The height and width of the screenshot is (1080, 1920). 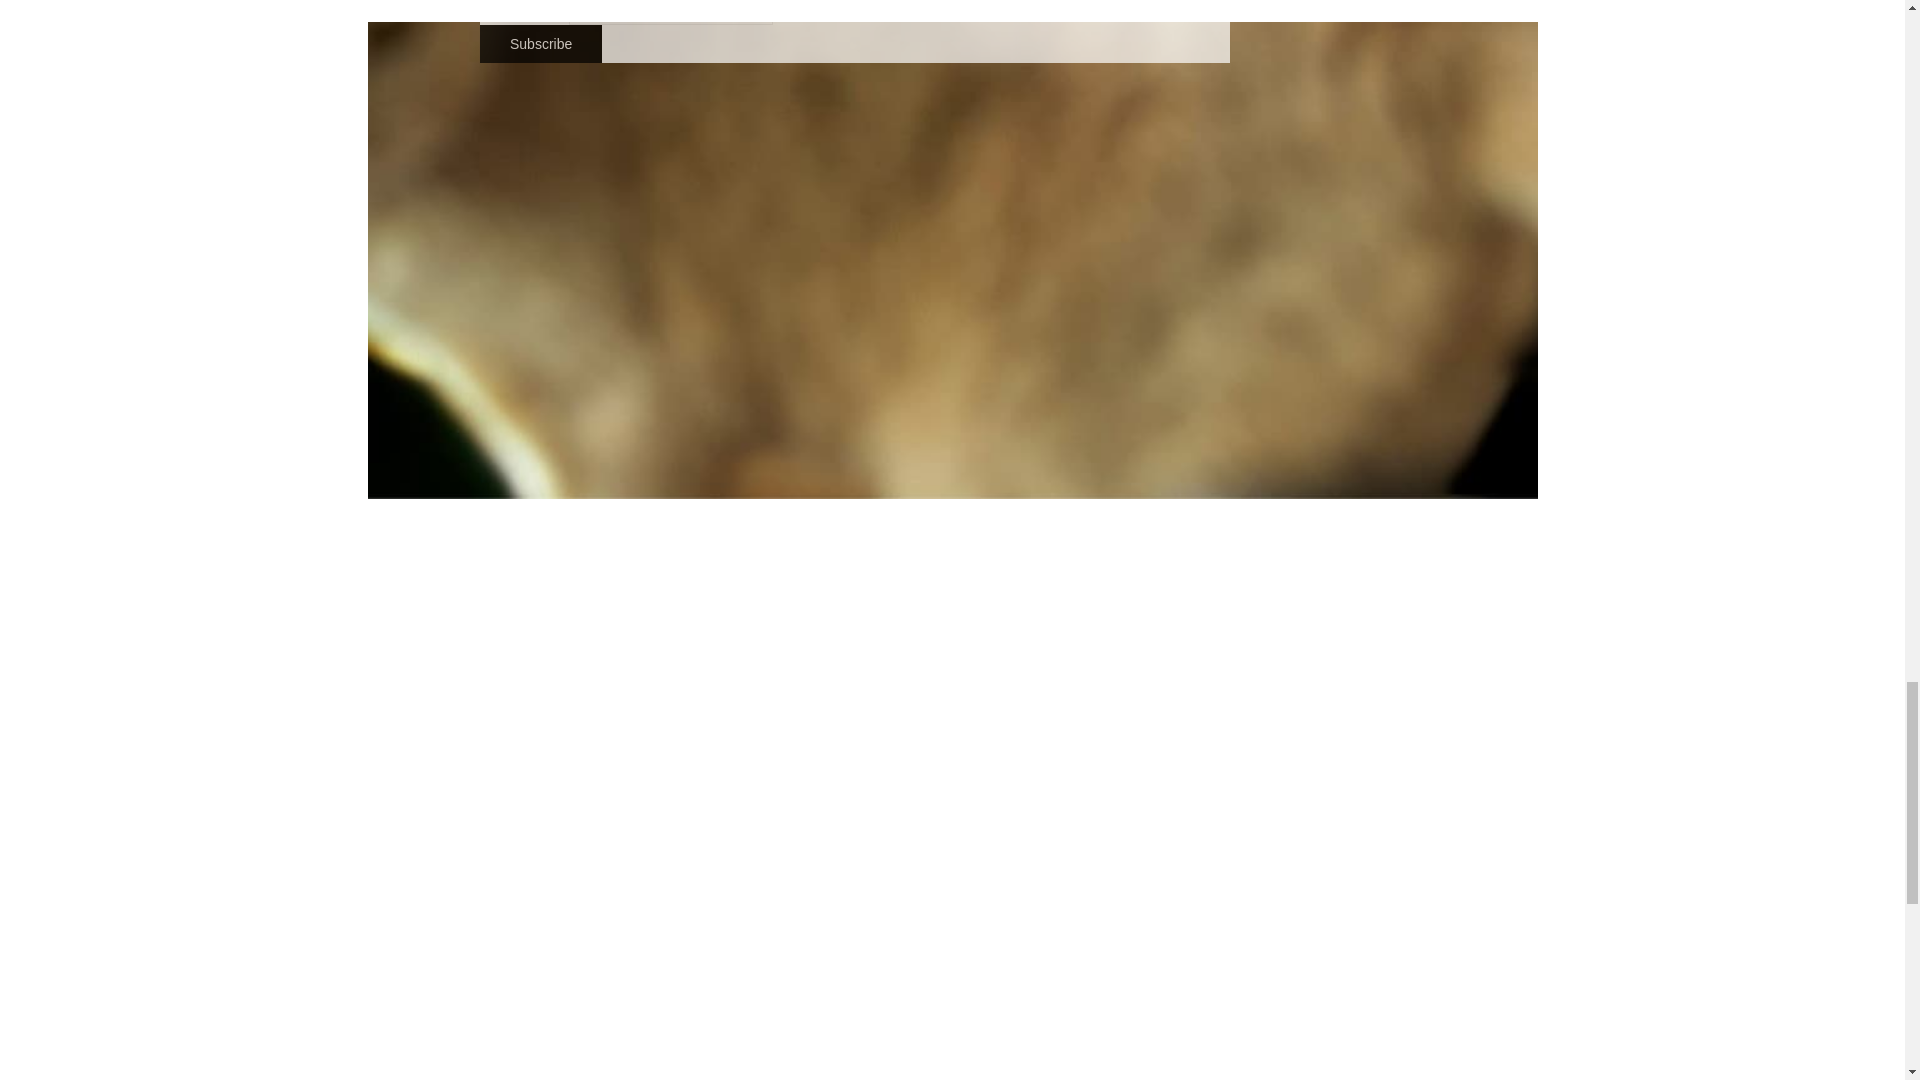 What do you see at coordinates (541, 43) in the screenshot?
I see `Subscribe` at bounding box center [541, 43].